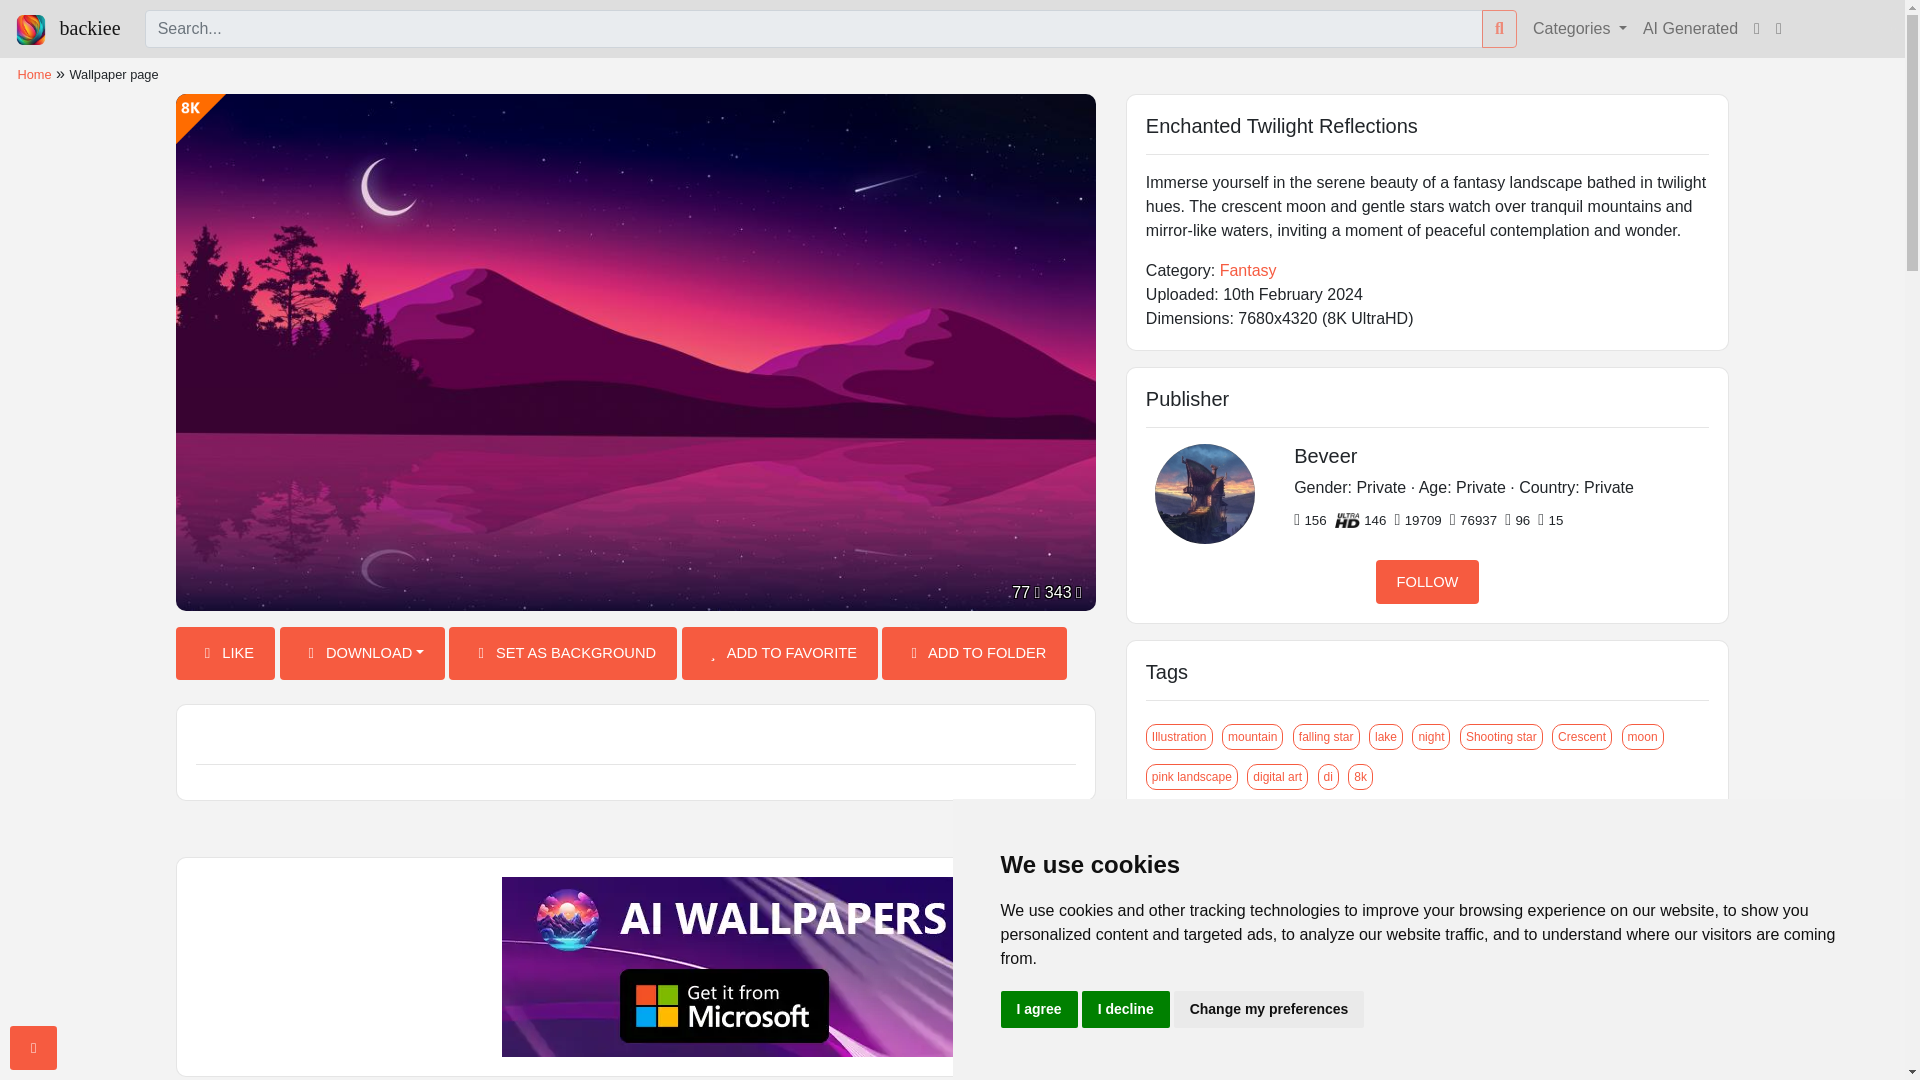 Image resolution: width=1920 pixels, height=1080 pixels. What do you see at coordinates (1248, 270) in the screenshot?
I see `Fantasy` at bounding box center [1248, 270].